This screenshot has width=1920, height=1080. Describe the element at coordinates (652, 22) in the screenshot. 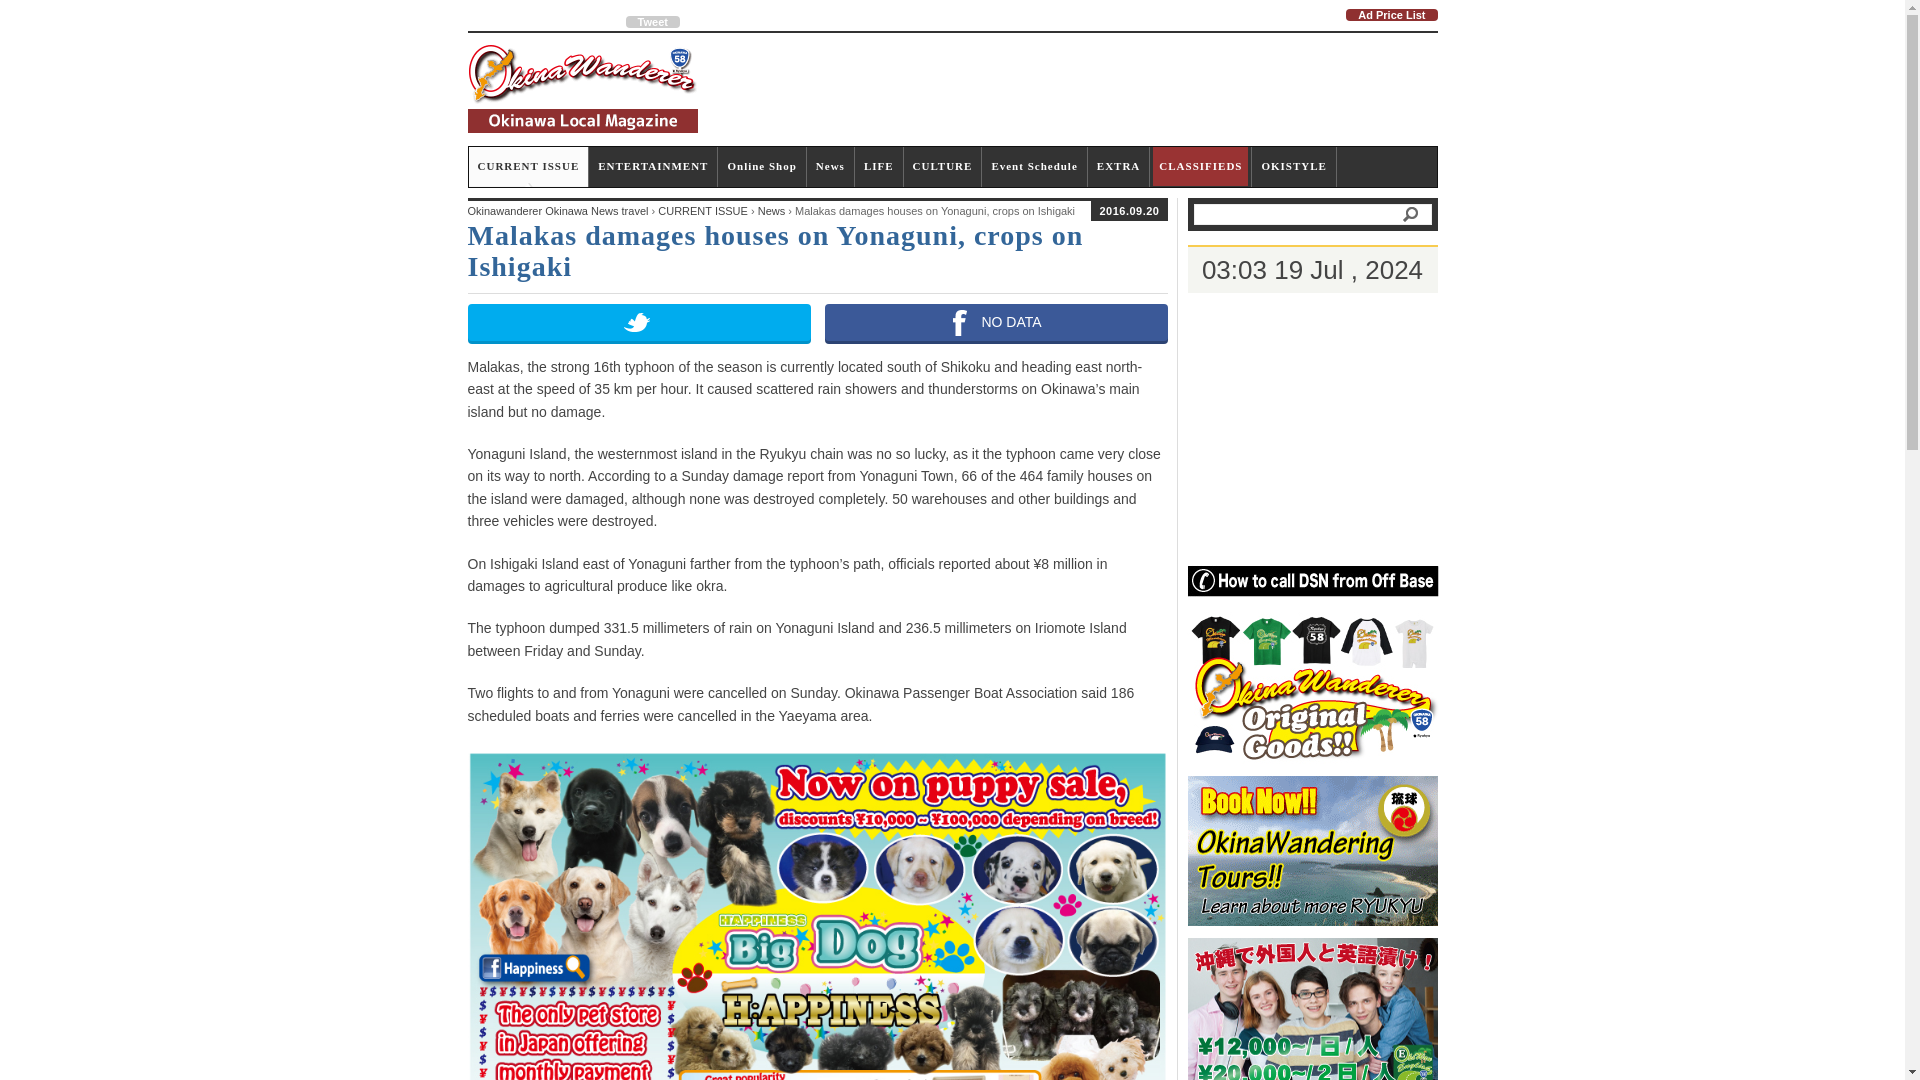

I see `Tweet` at that location.